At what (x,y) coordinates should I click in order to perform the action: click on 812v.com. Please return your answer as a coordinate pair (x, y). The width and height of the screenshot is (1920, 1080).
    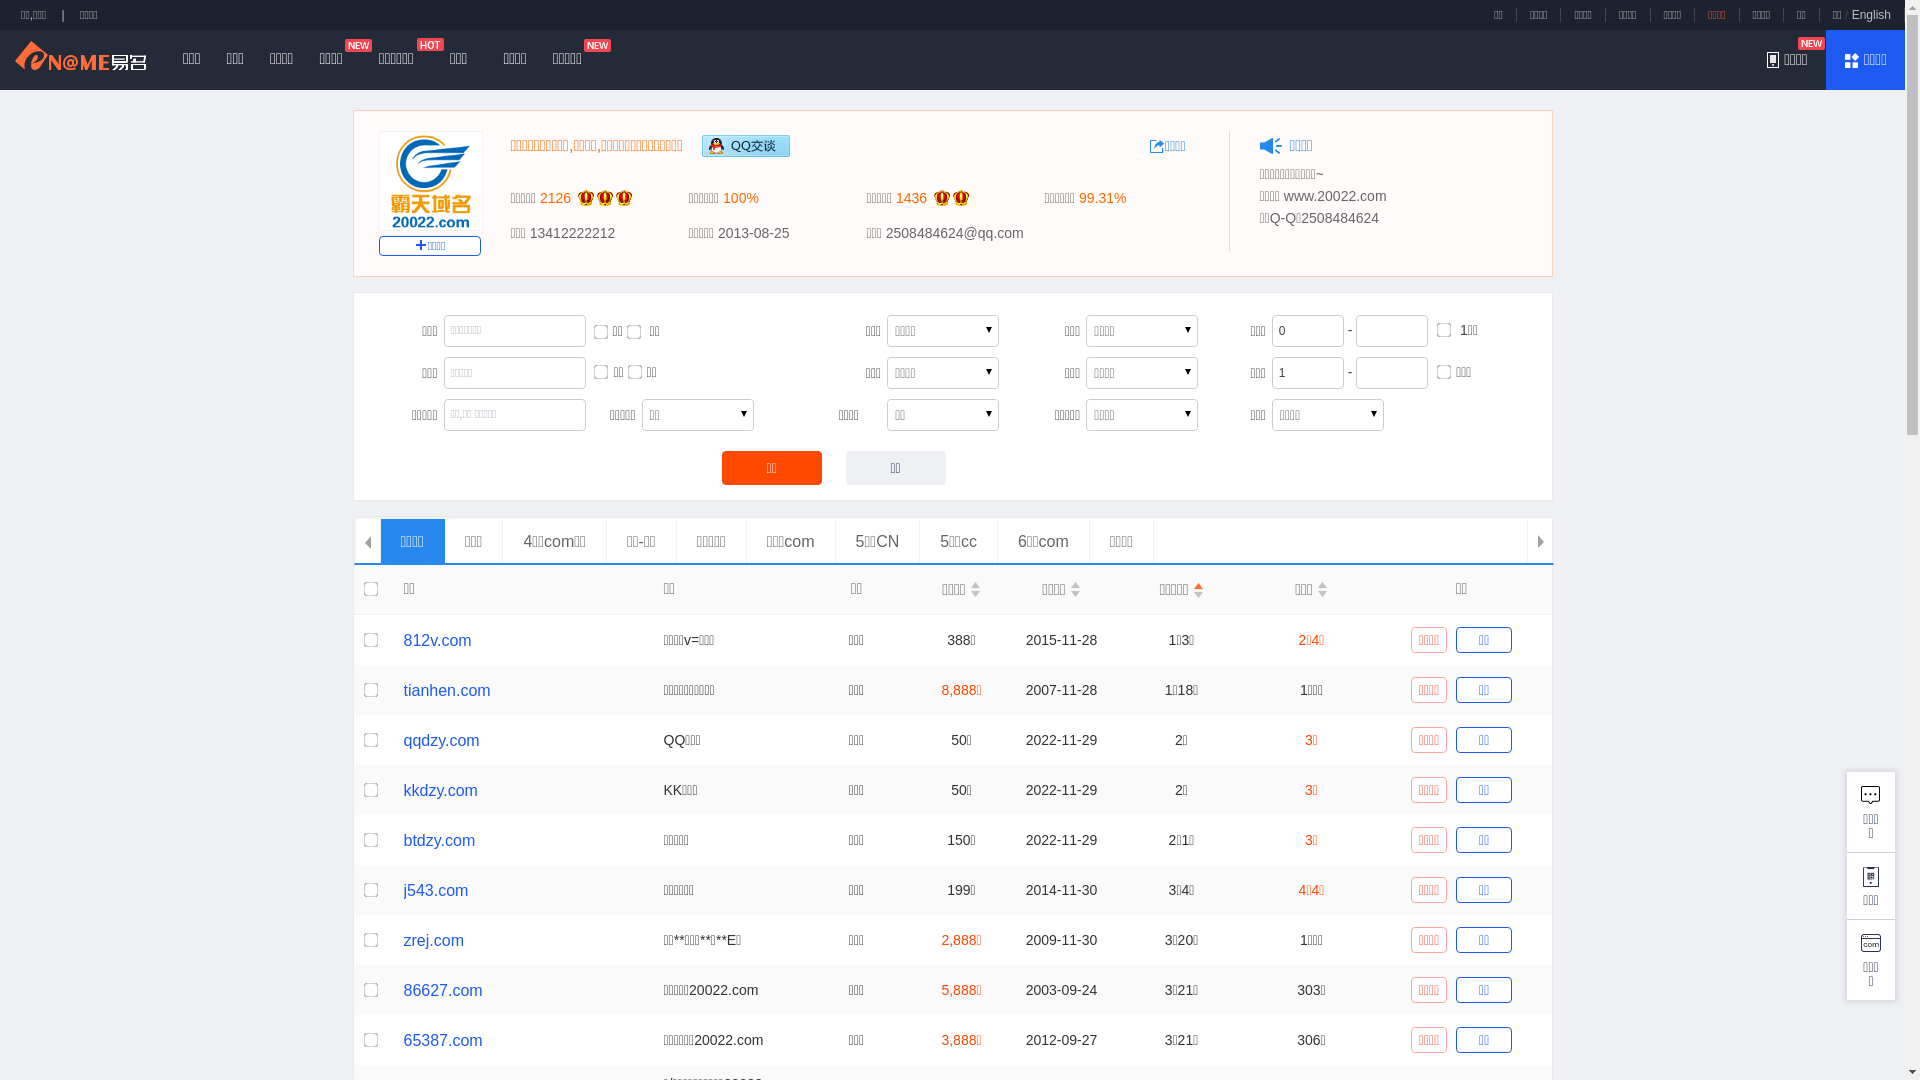
    Looking at the image, I should click on (438, 640).